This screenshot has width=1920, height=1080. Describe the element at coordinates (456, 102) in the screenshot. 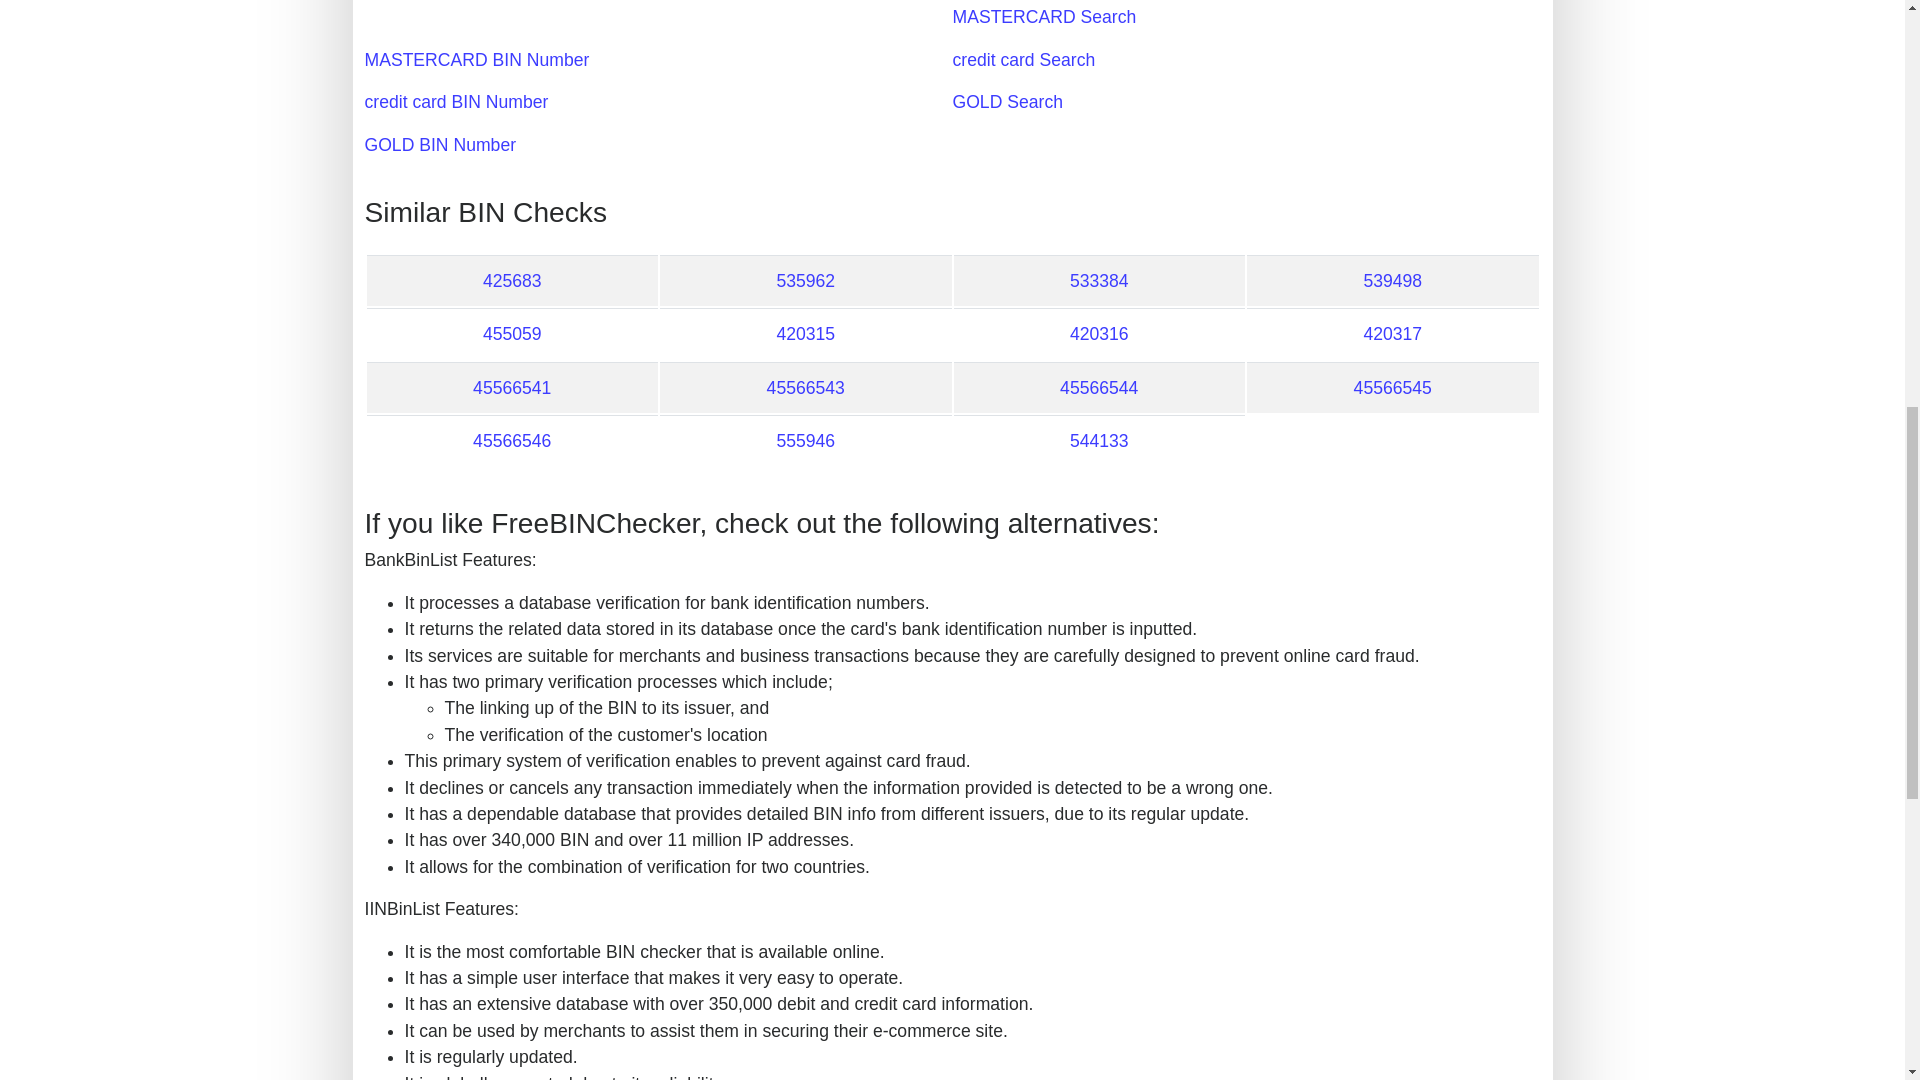

I see `credit card BIN Number` at that location.